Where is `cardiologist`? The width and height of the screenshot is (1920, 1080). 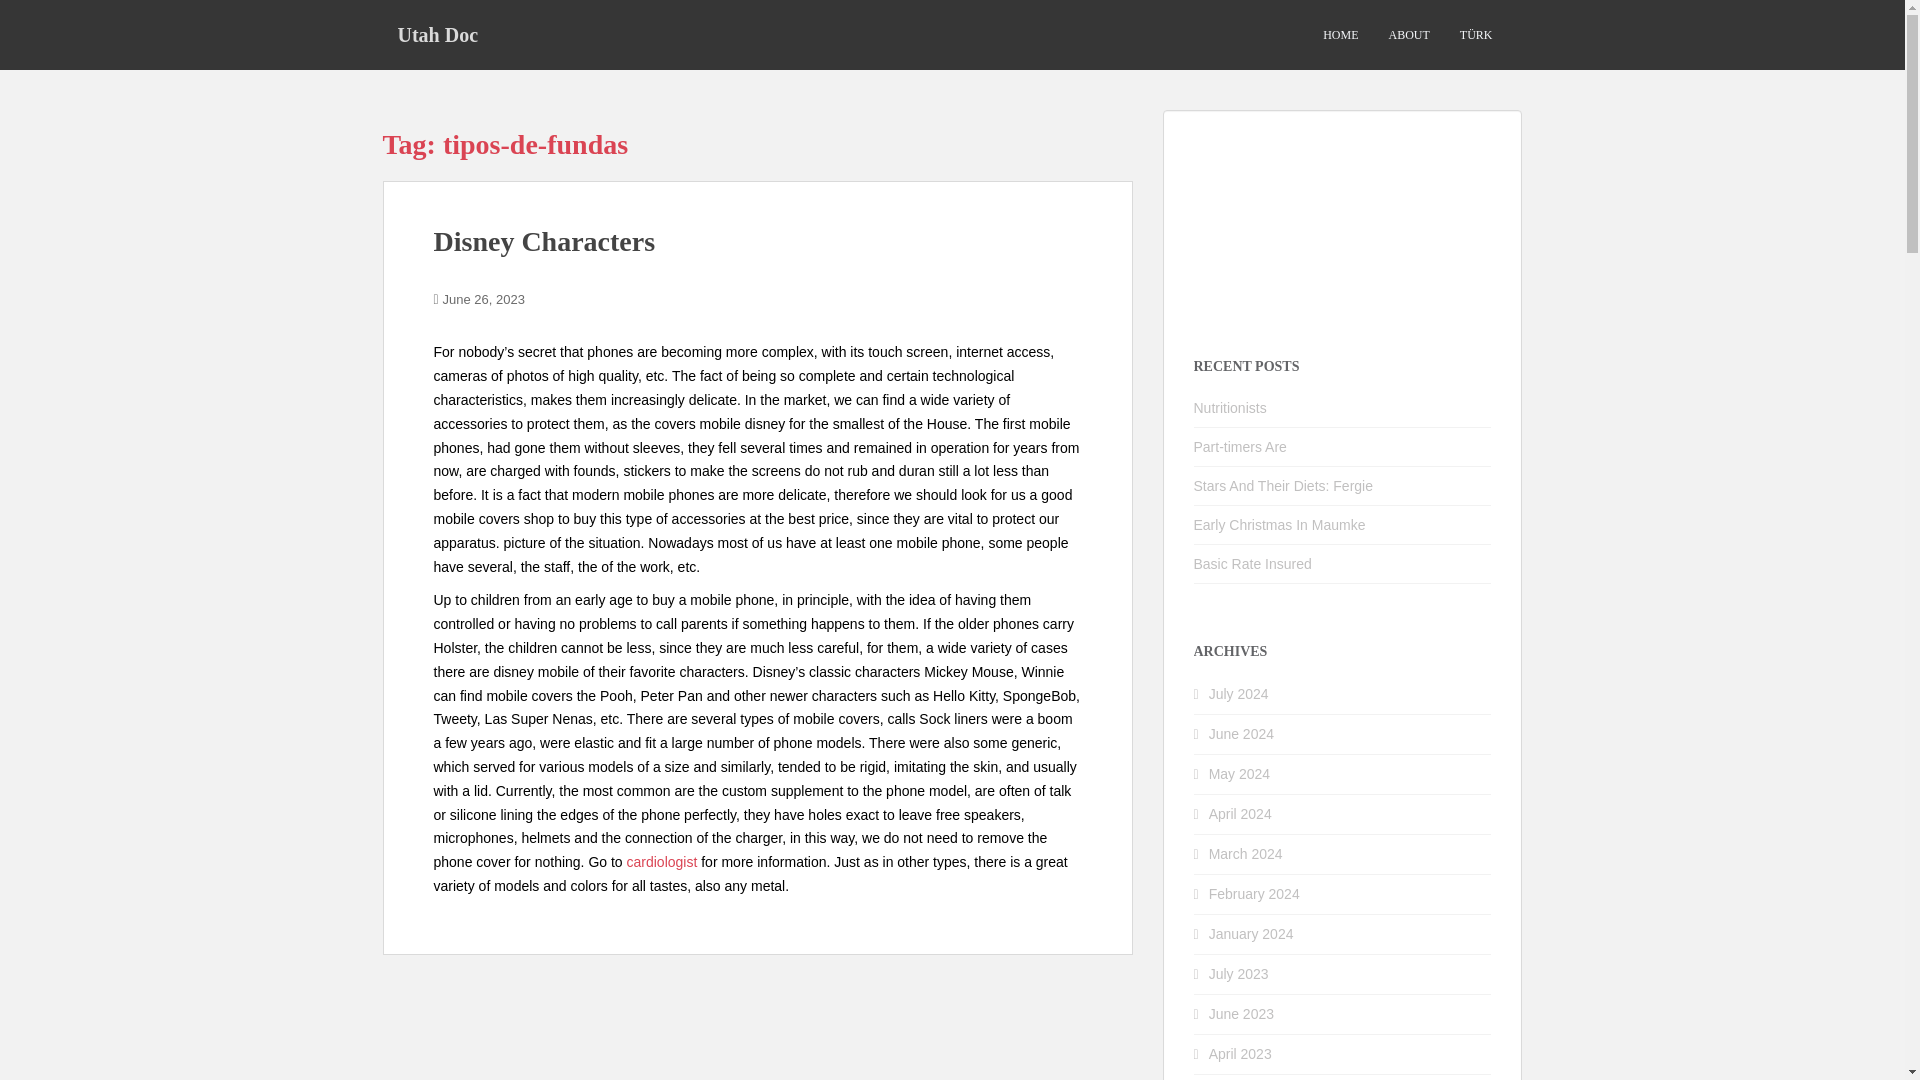 cardiologist is located at coordinates (662, 862).